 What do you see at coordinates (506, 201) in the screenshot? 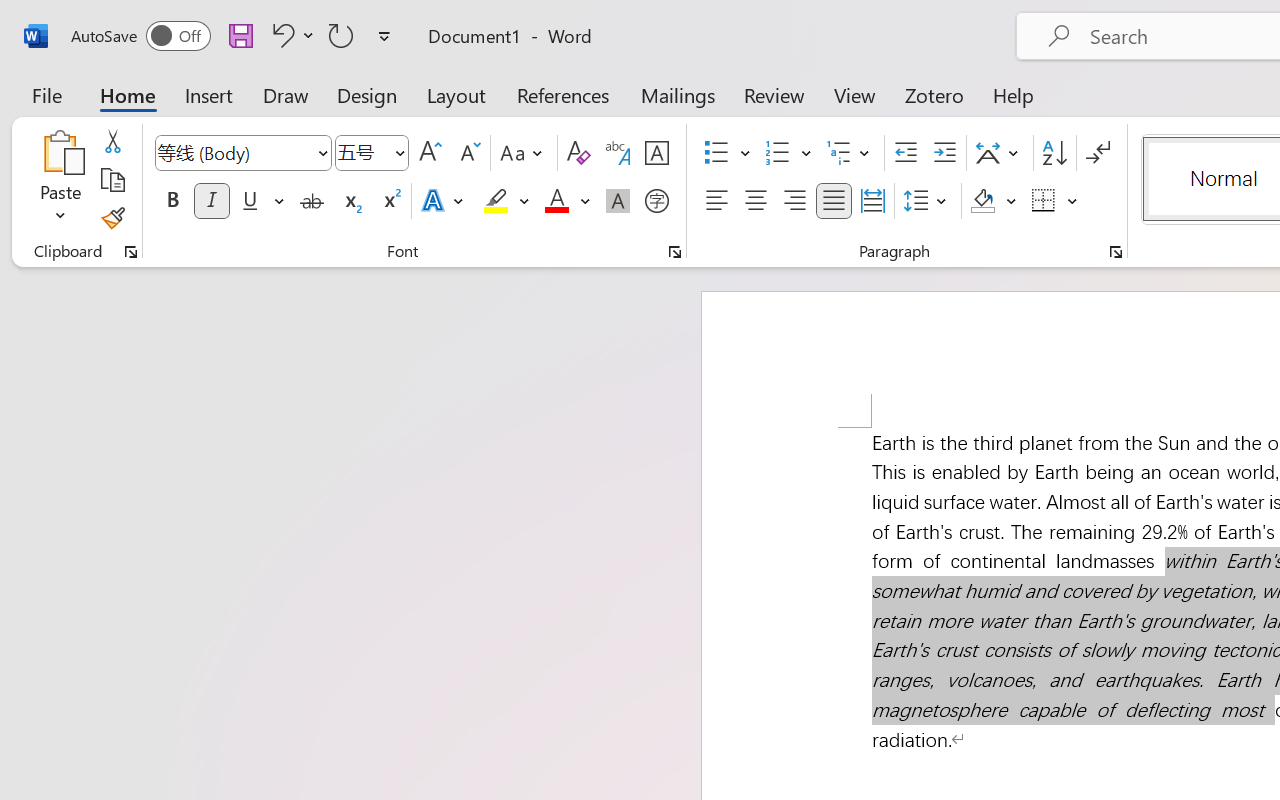
I see `Text Highlight Color` at bounding box center [506, 201].